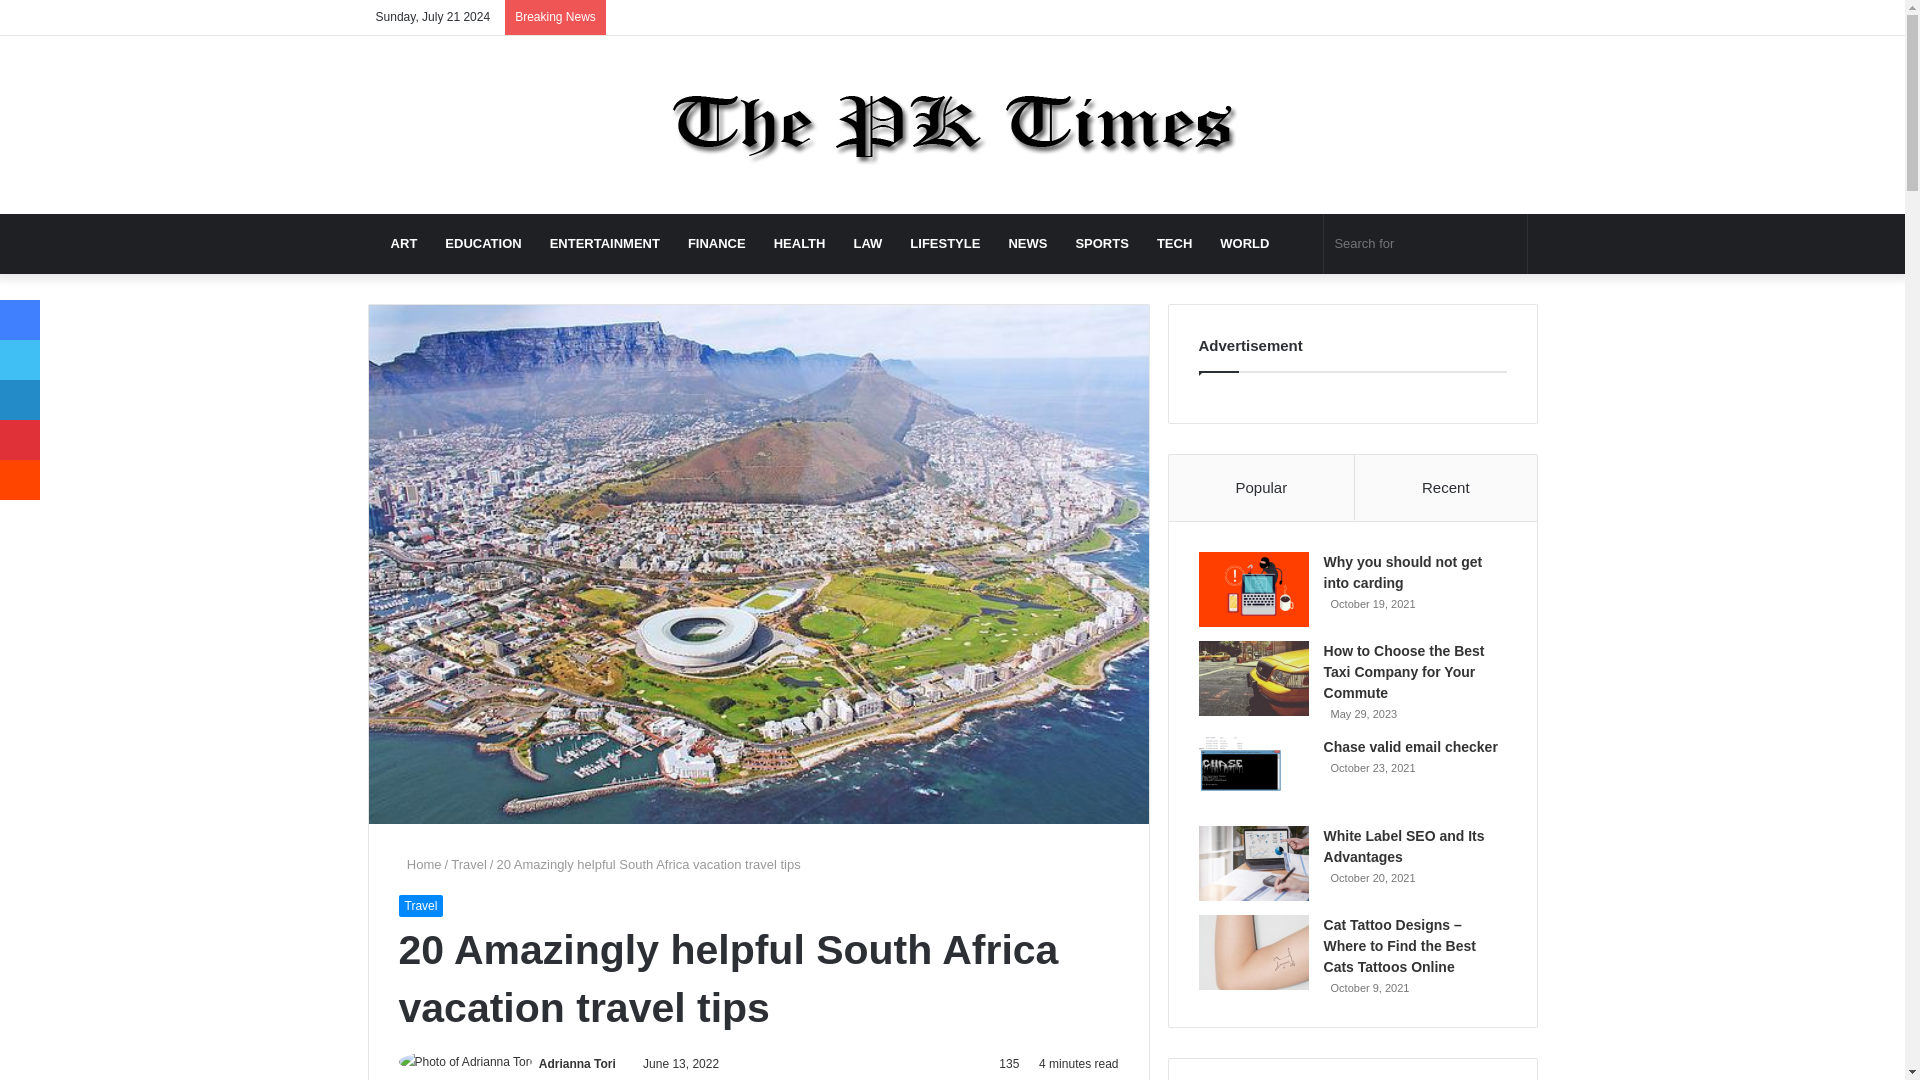 This screenshot has height=1080, width=1920. What do you see at coordinates (404, 244) in the screenshot?
I see `ART` at bounding box center [404, 244].